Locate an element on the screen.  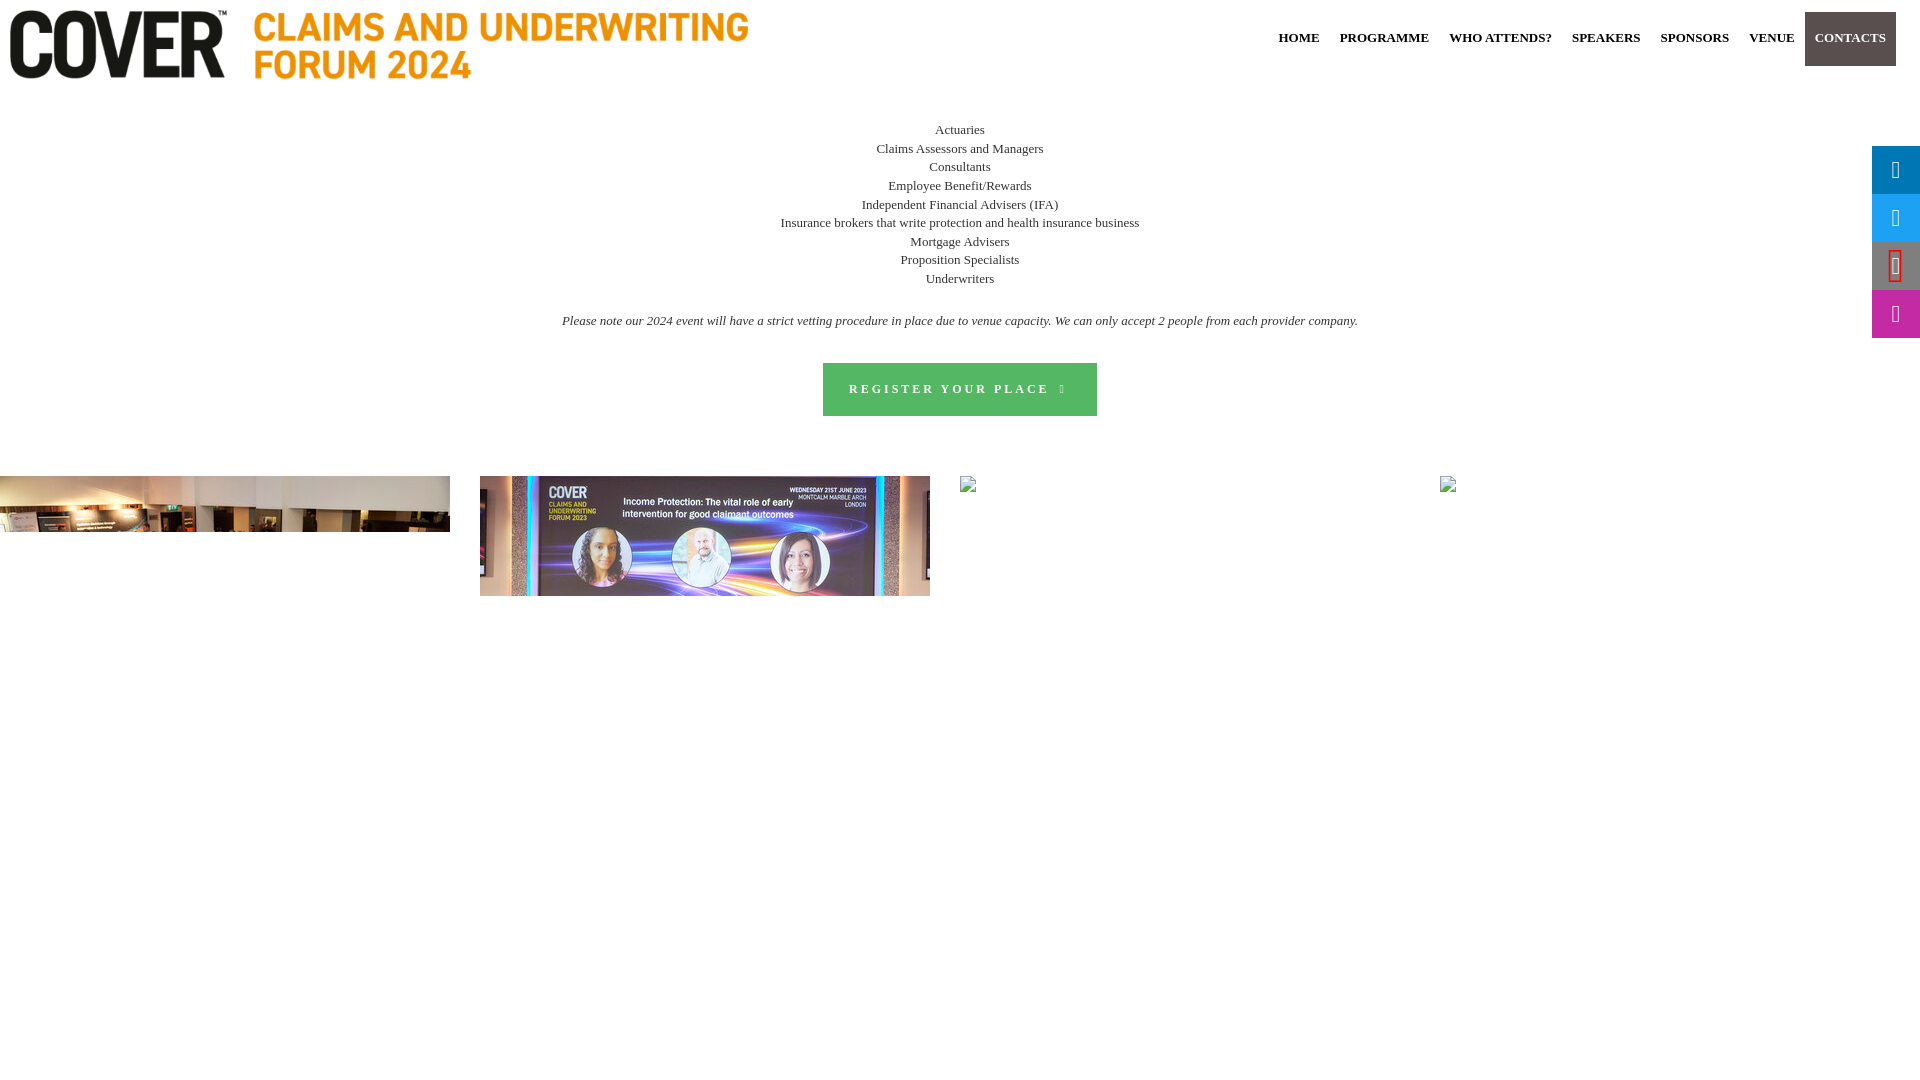
WHO ATTENDS? is located at coordinates (1500, 37).